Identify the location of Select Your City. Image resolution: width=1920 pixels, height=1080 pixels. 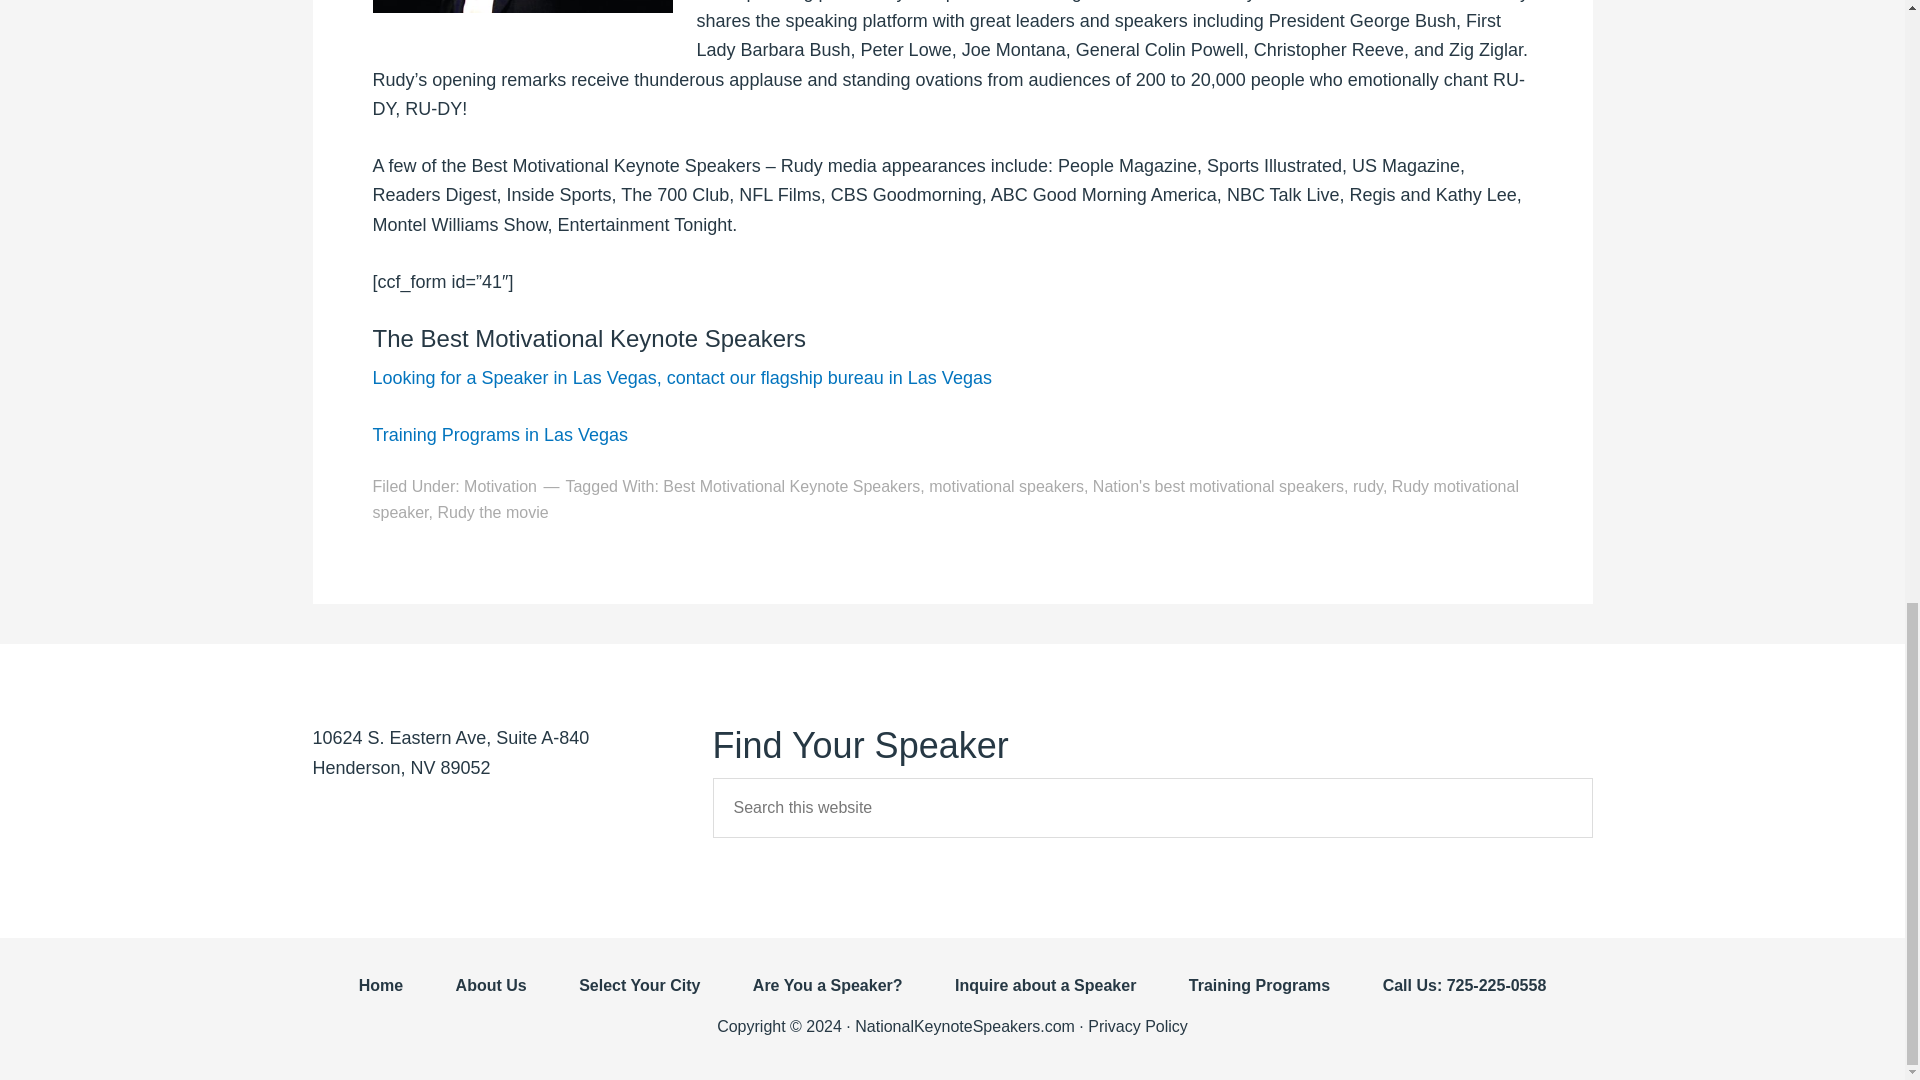
(638, 996).